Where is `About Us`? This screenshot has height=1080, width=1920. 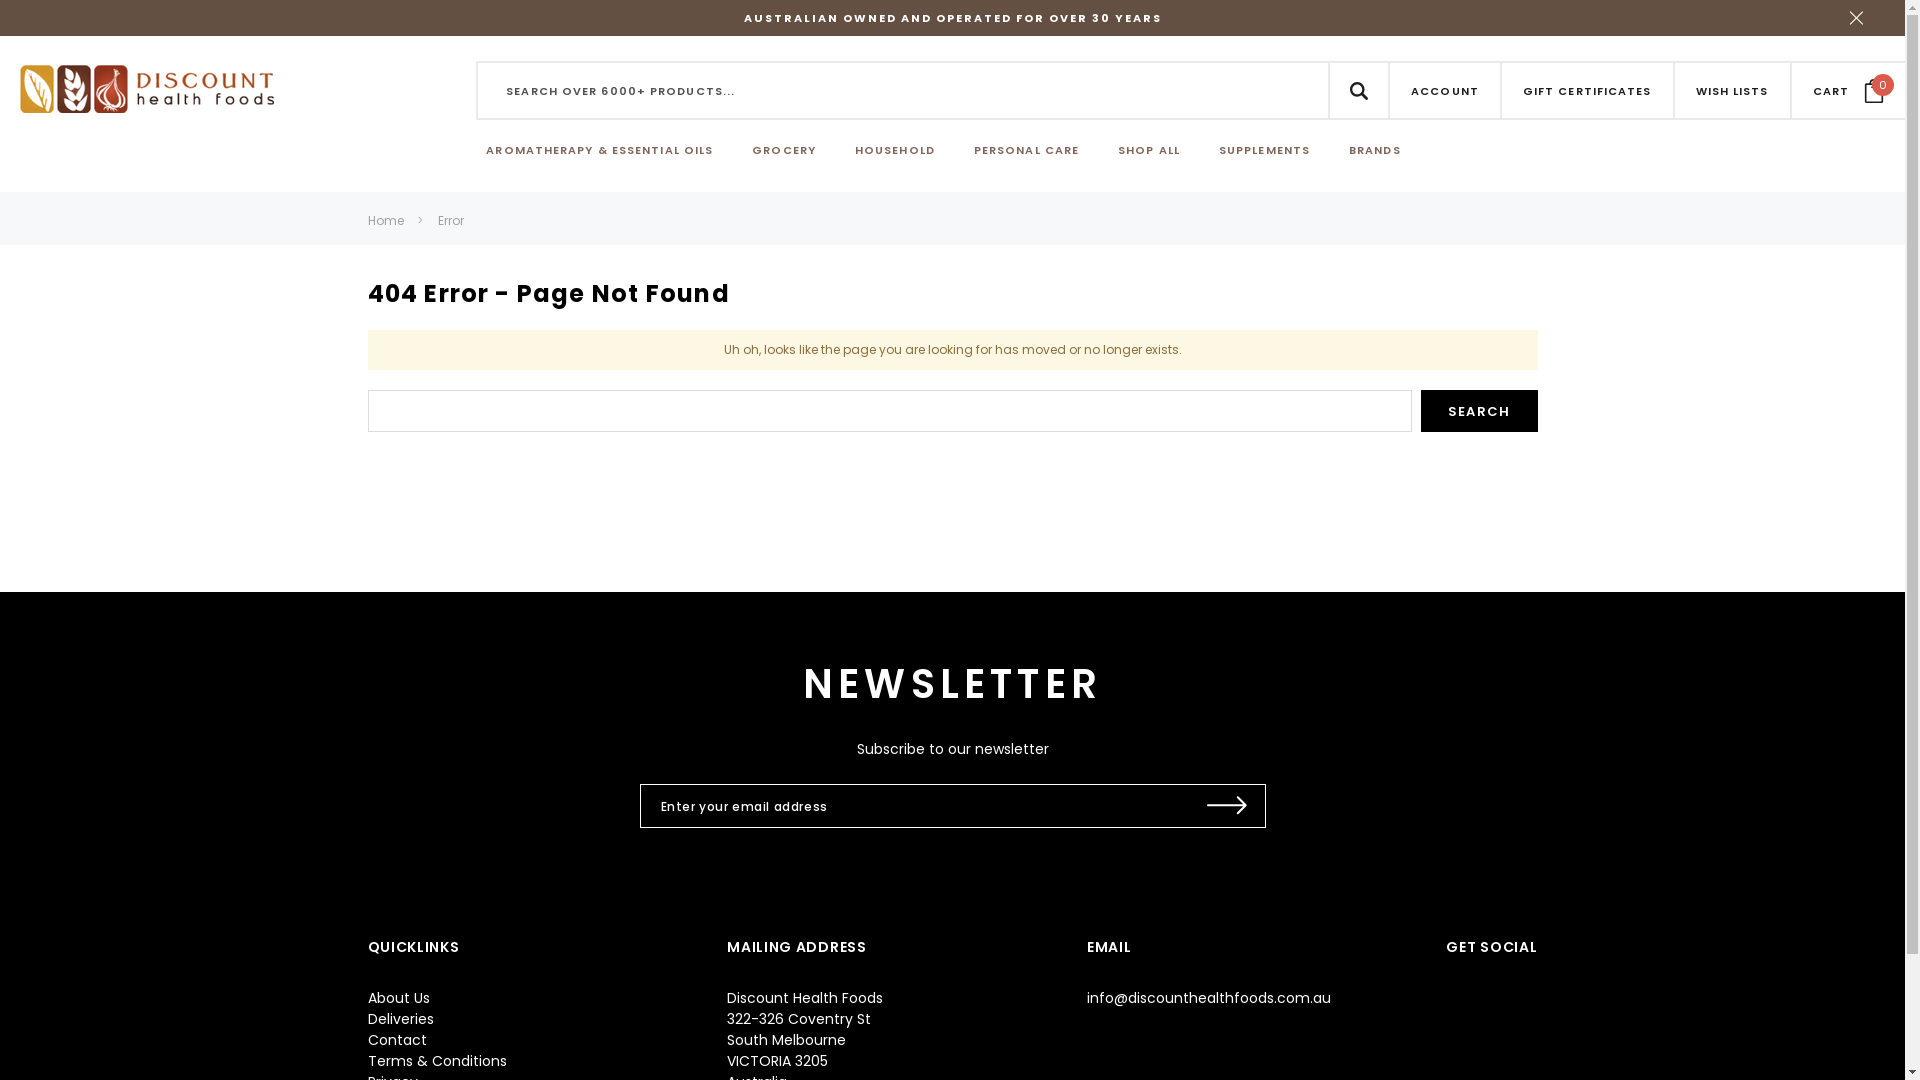
About Us is located at coordinates (399, 998).